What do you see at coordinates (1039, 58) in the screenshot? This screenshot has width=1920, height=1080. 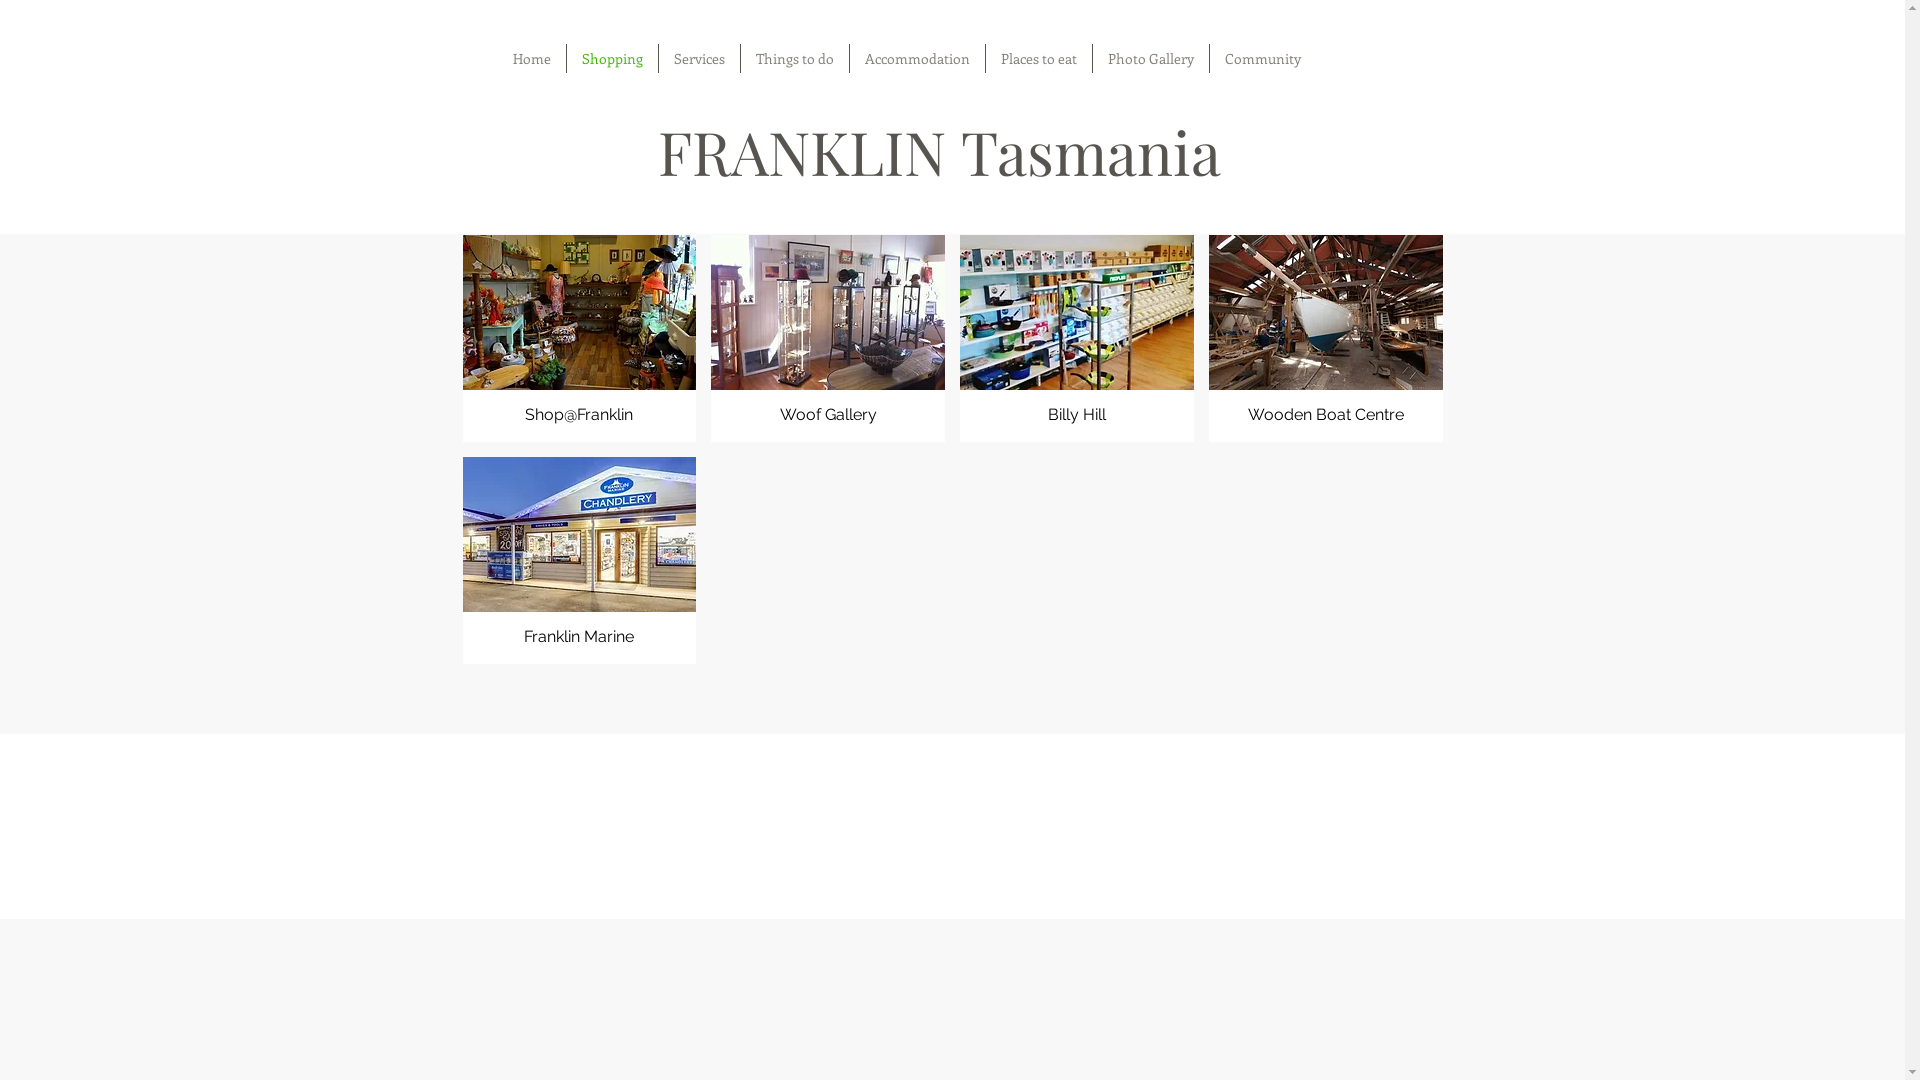 I see `Places to eat` at bounding box center [1039, 58].